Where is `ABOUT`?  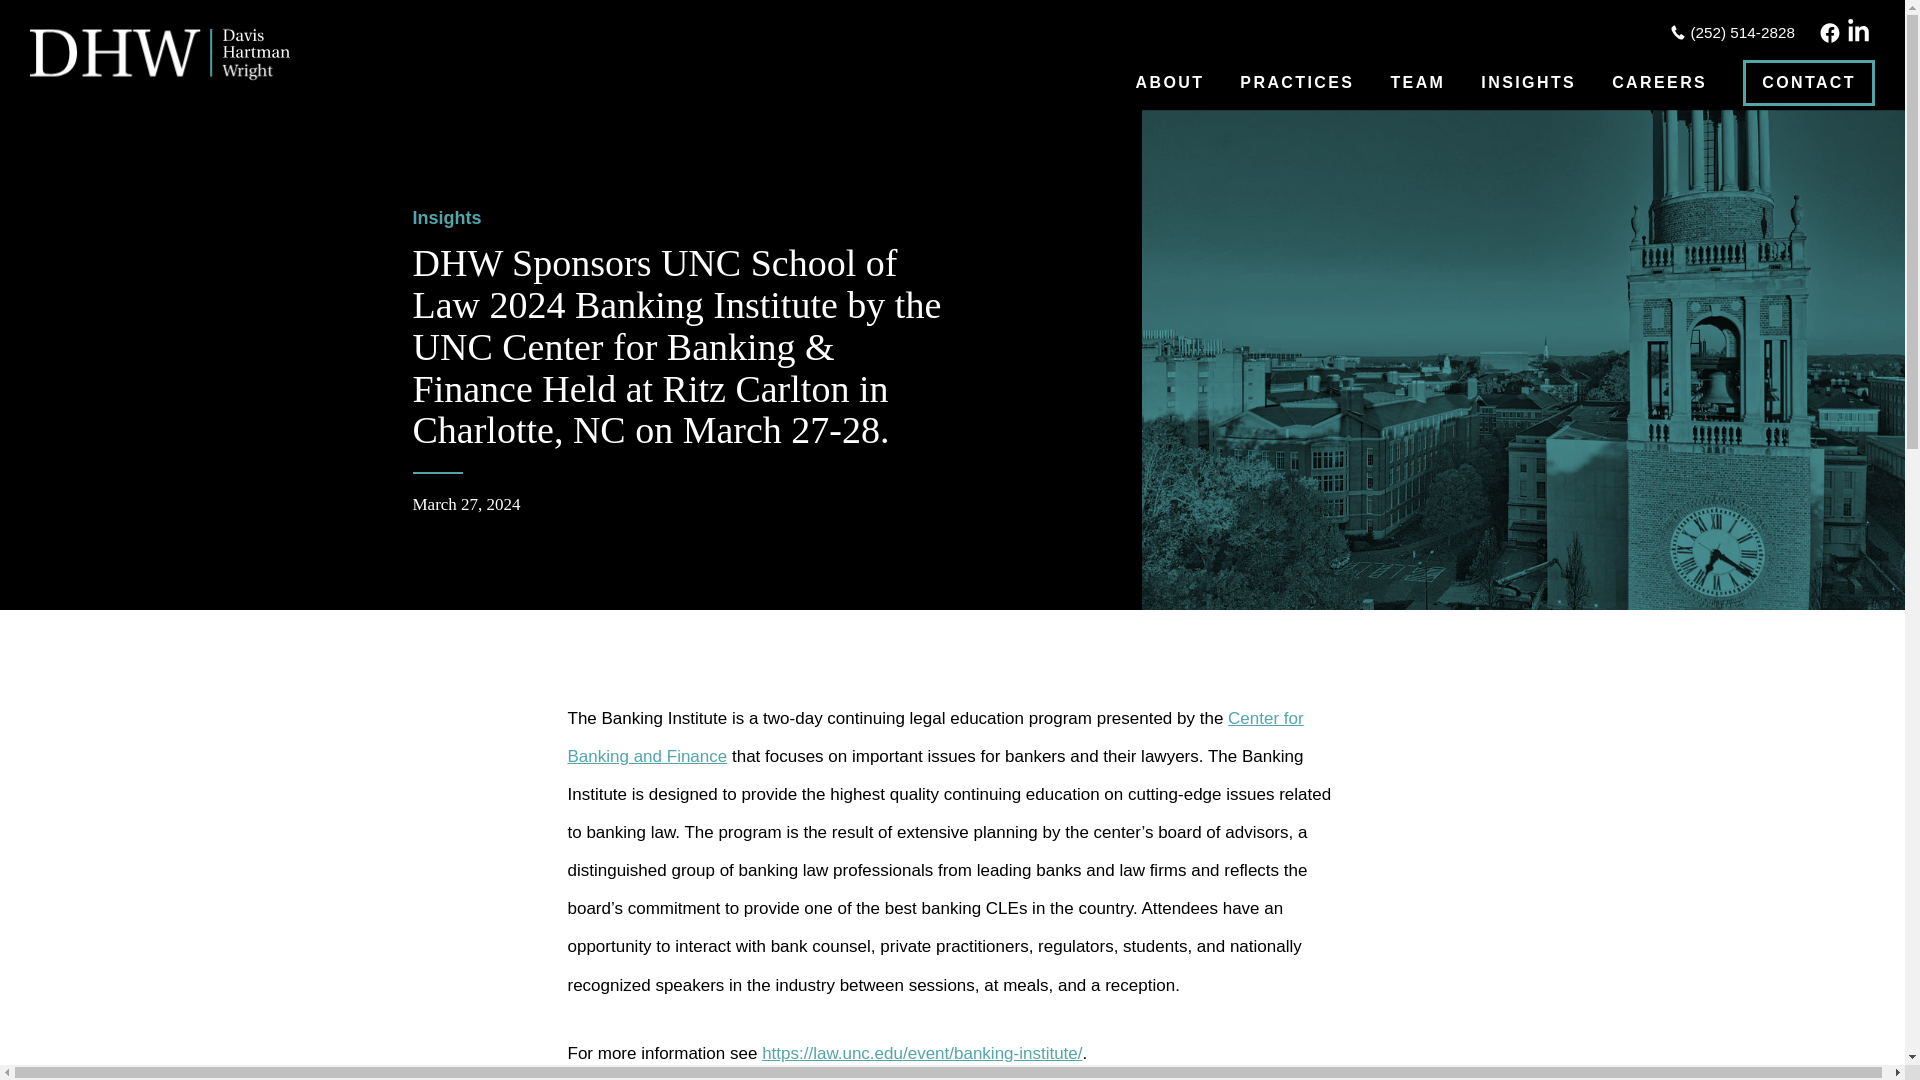
ABOUT is located at coordinates (1168, 82).